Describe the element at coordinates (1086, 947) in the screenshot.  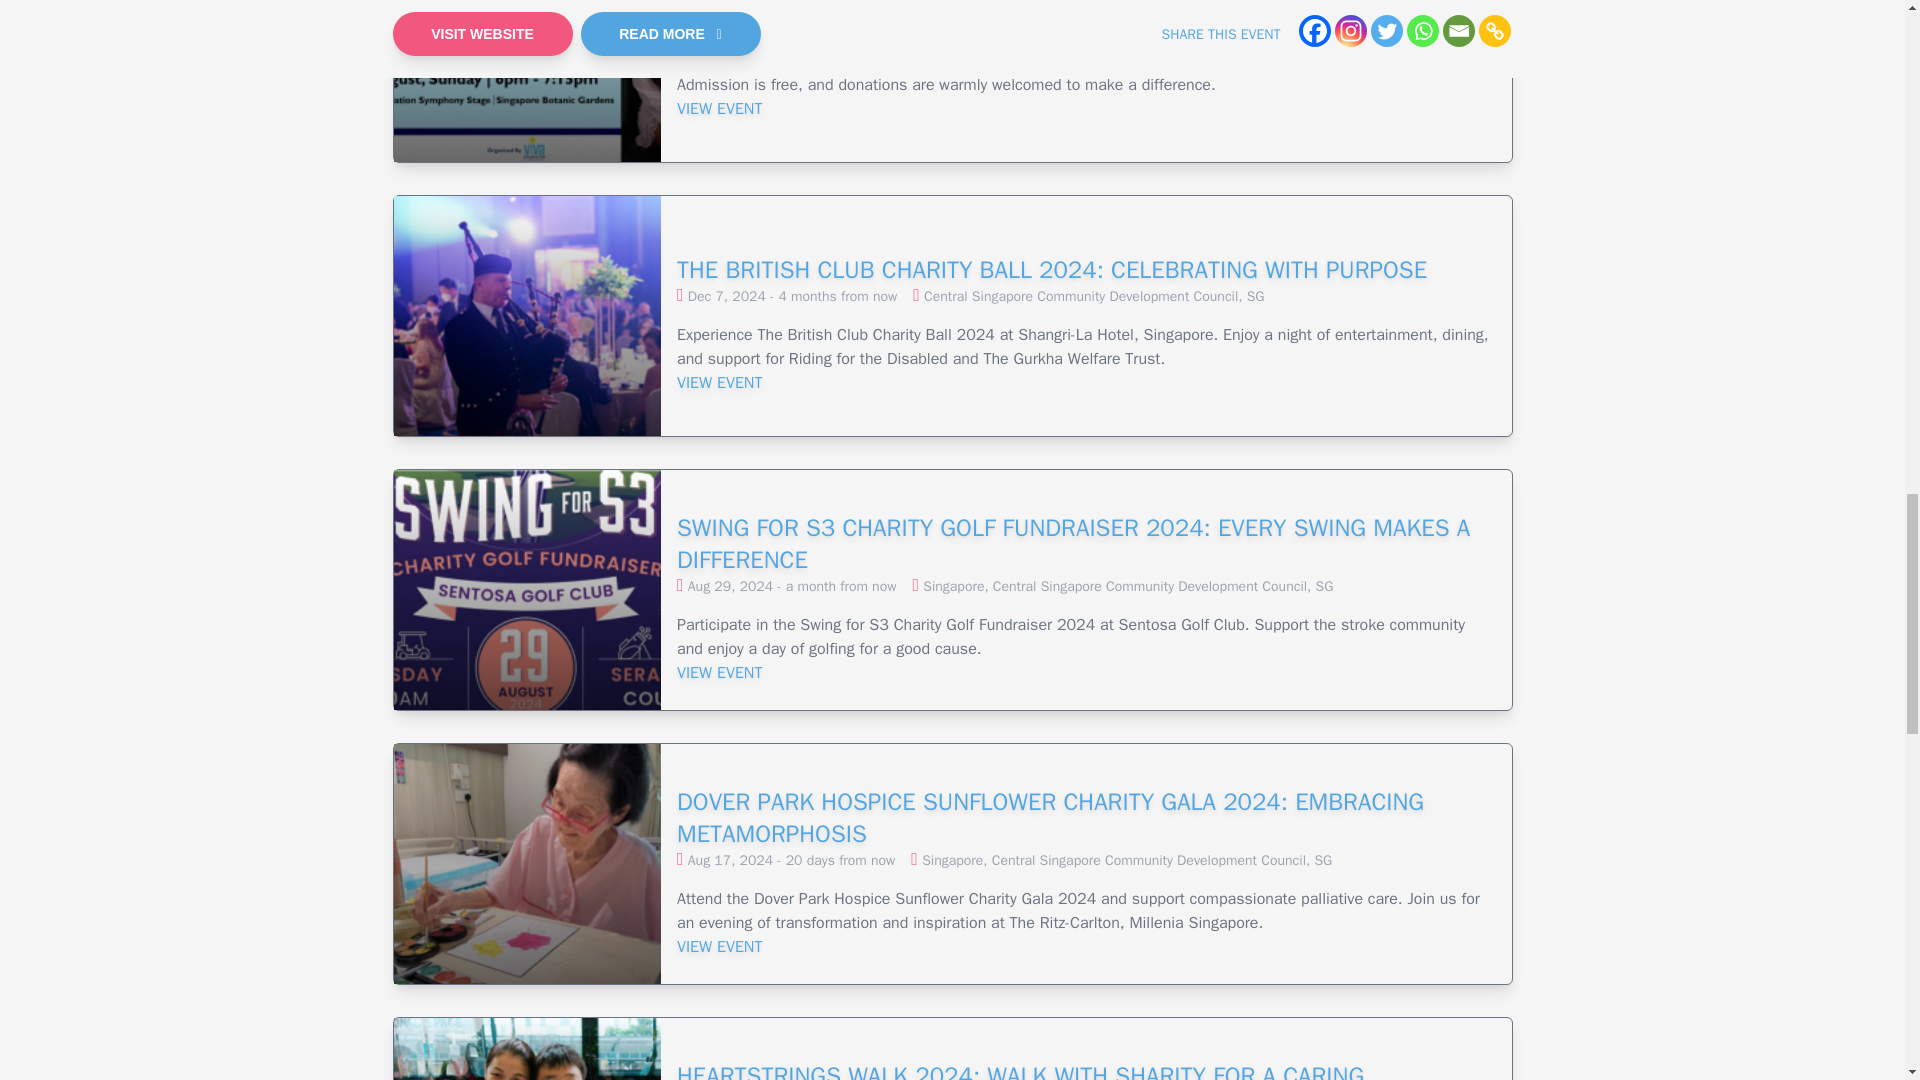
I see `VIEW EVENT` at that location.